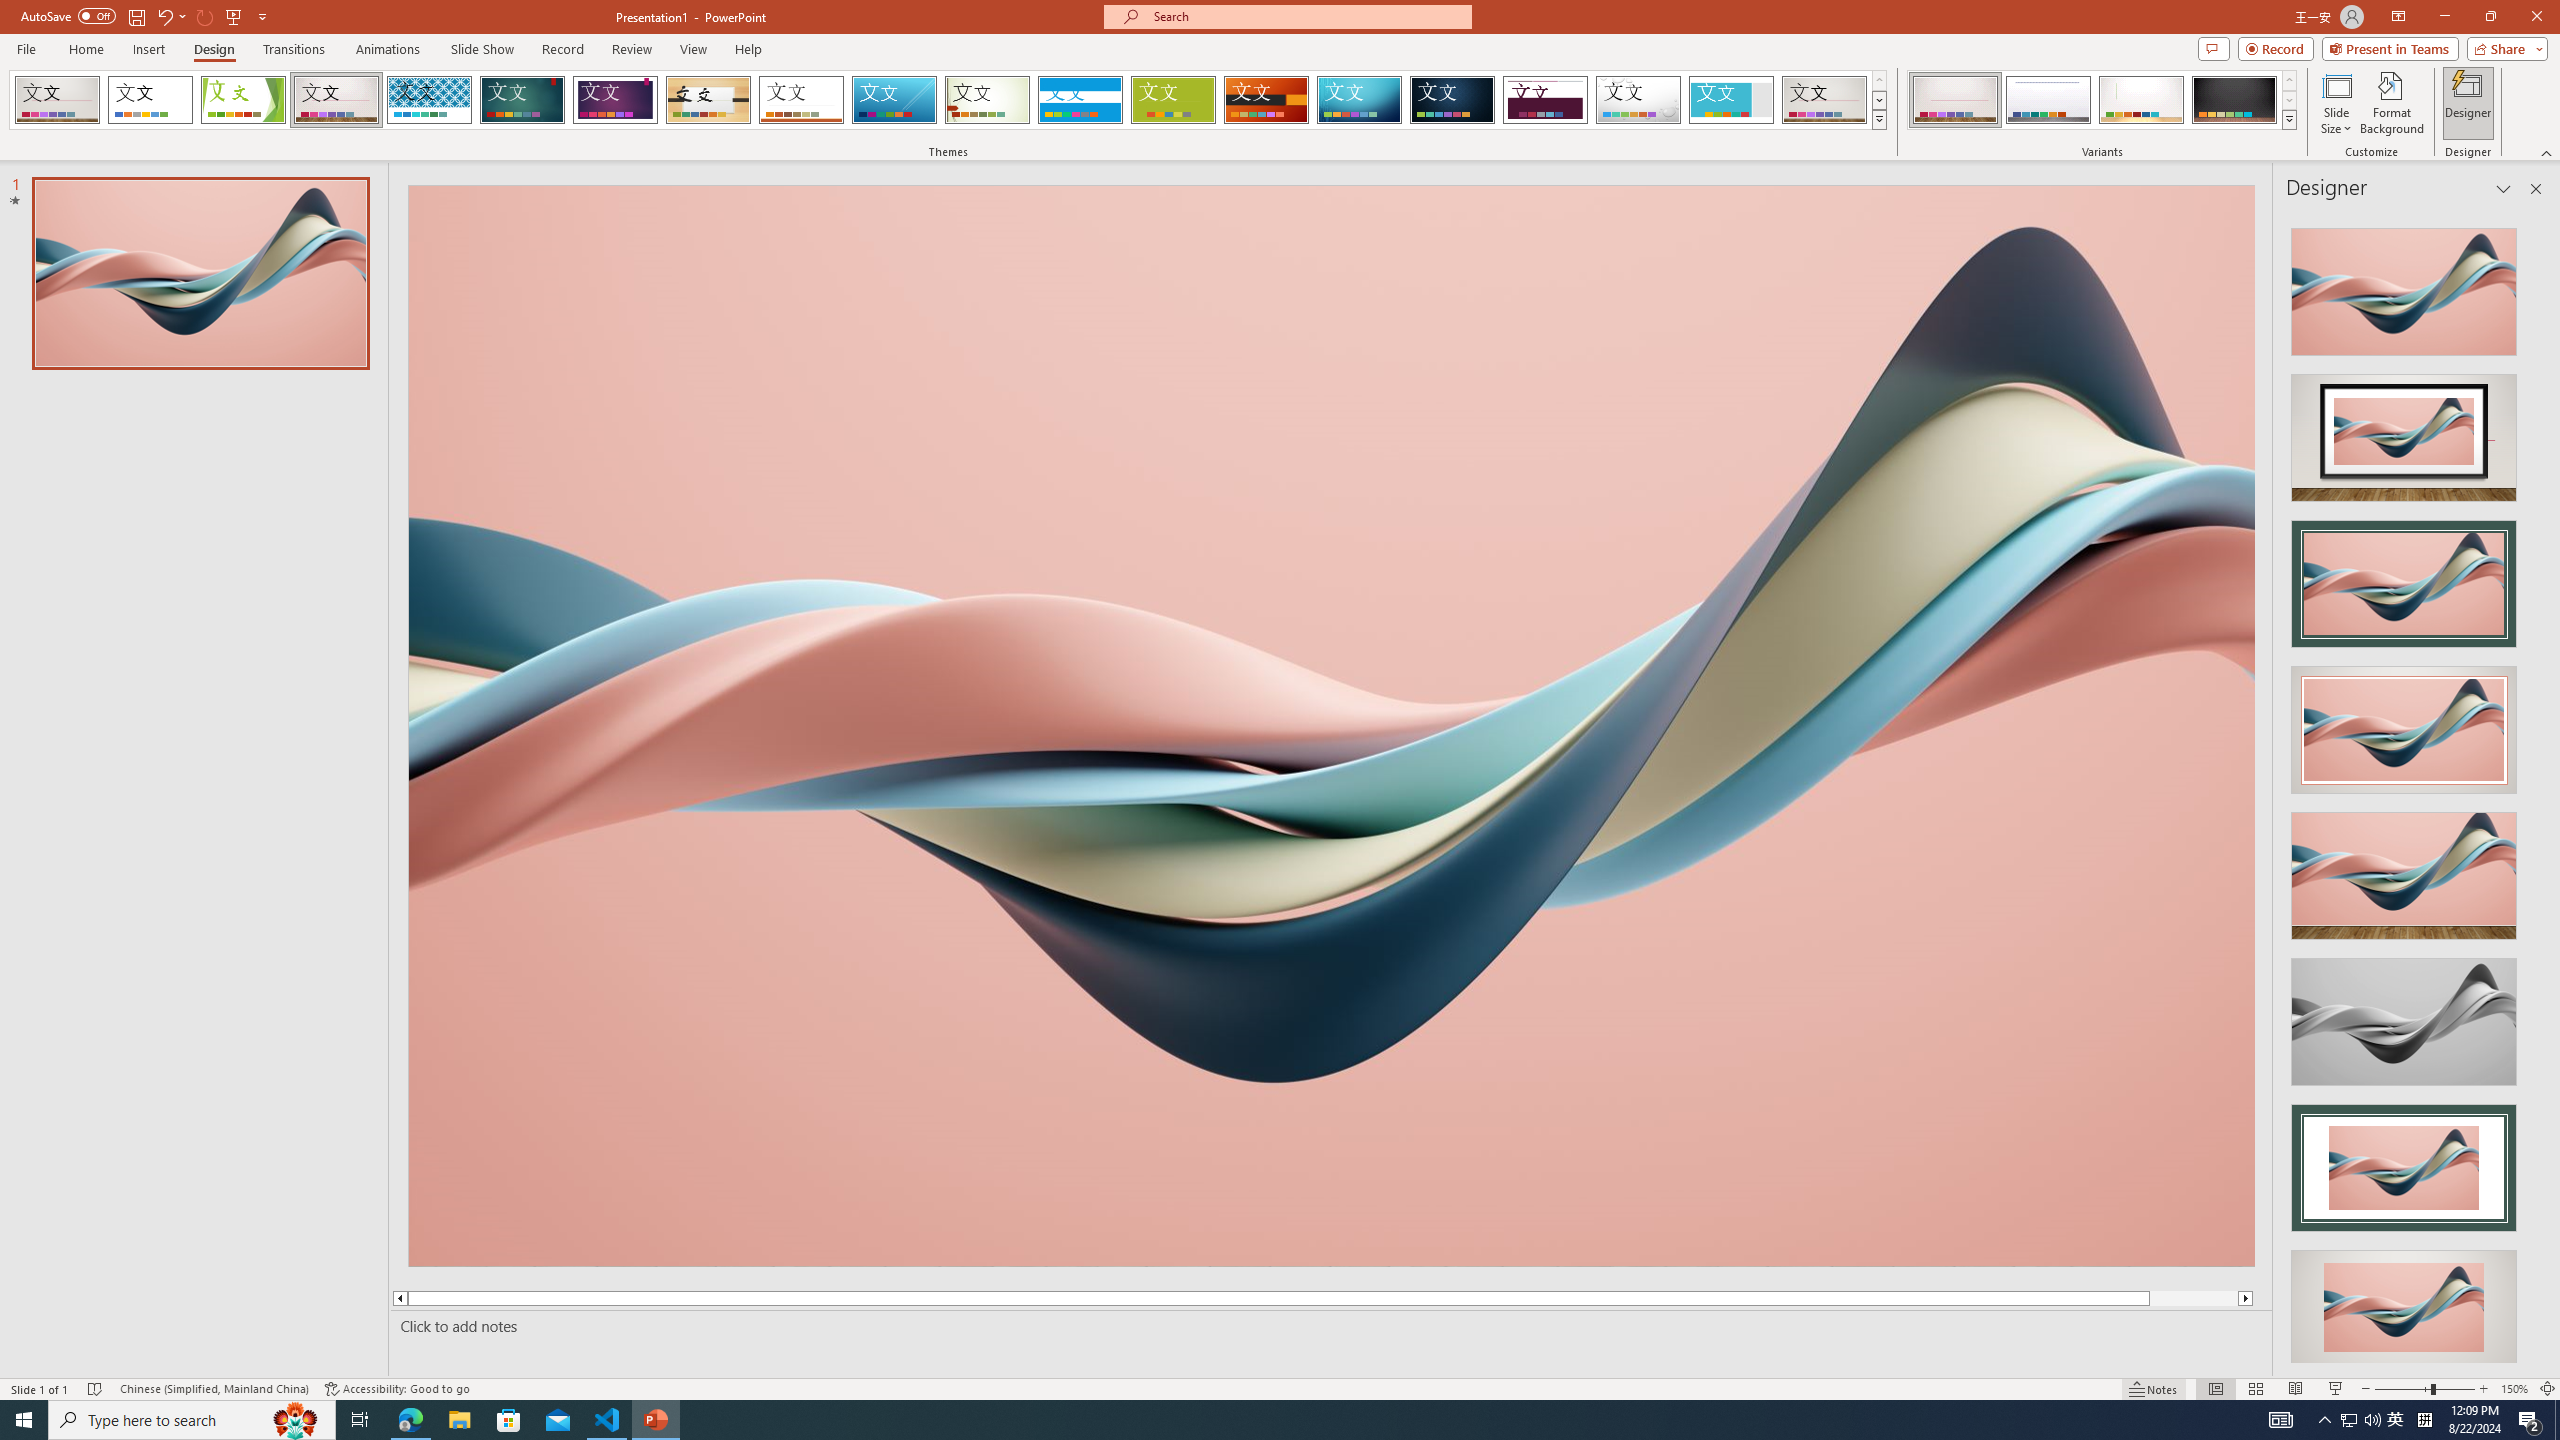  I want to click on Basis, so click(1174, 100).